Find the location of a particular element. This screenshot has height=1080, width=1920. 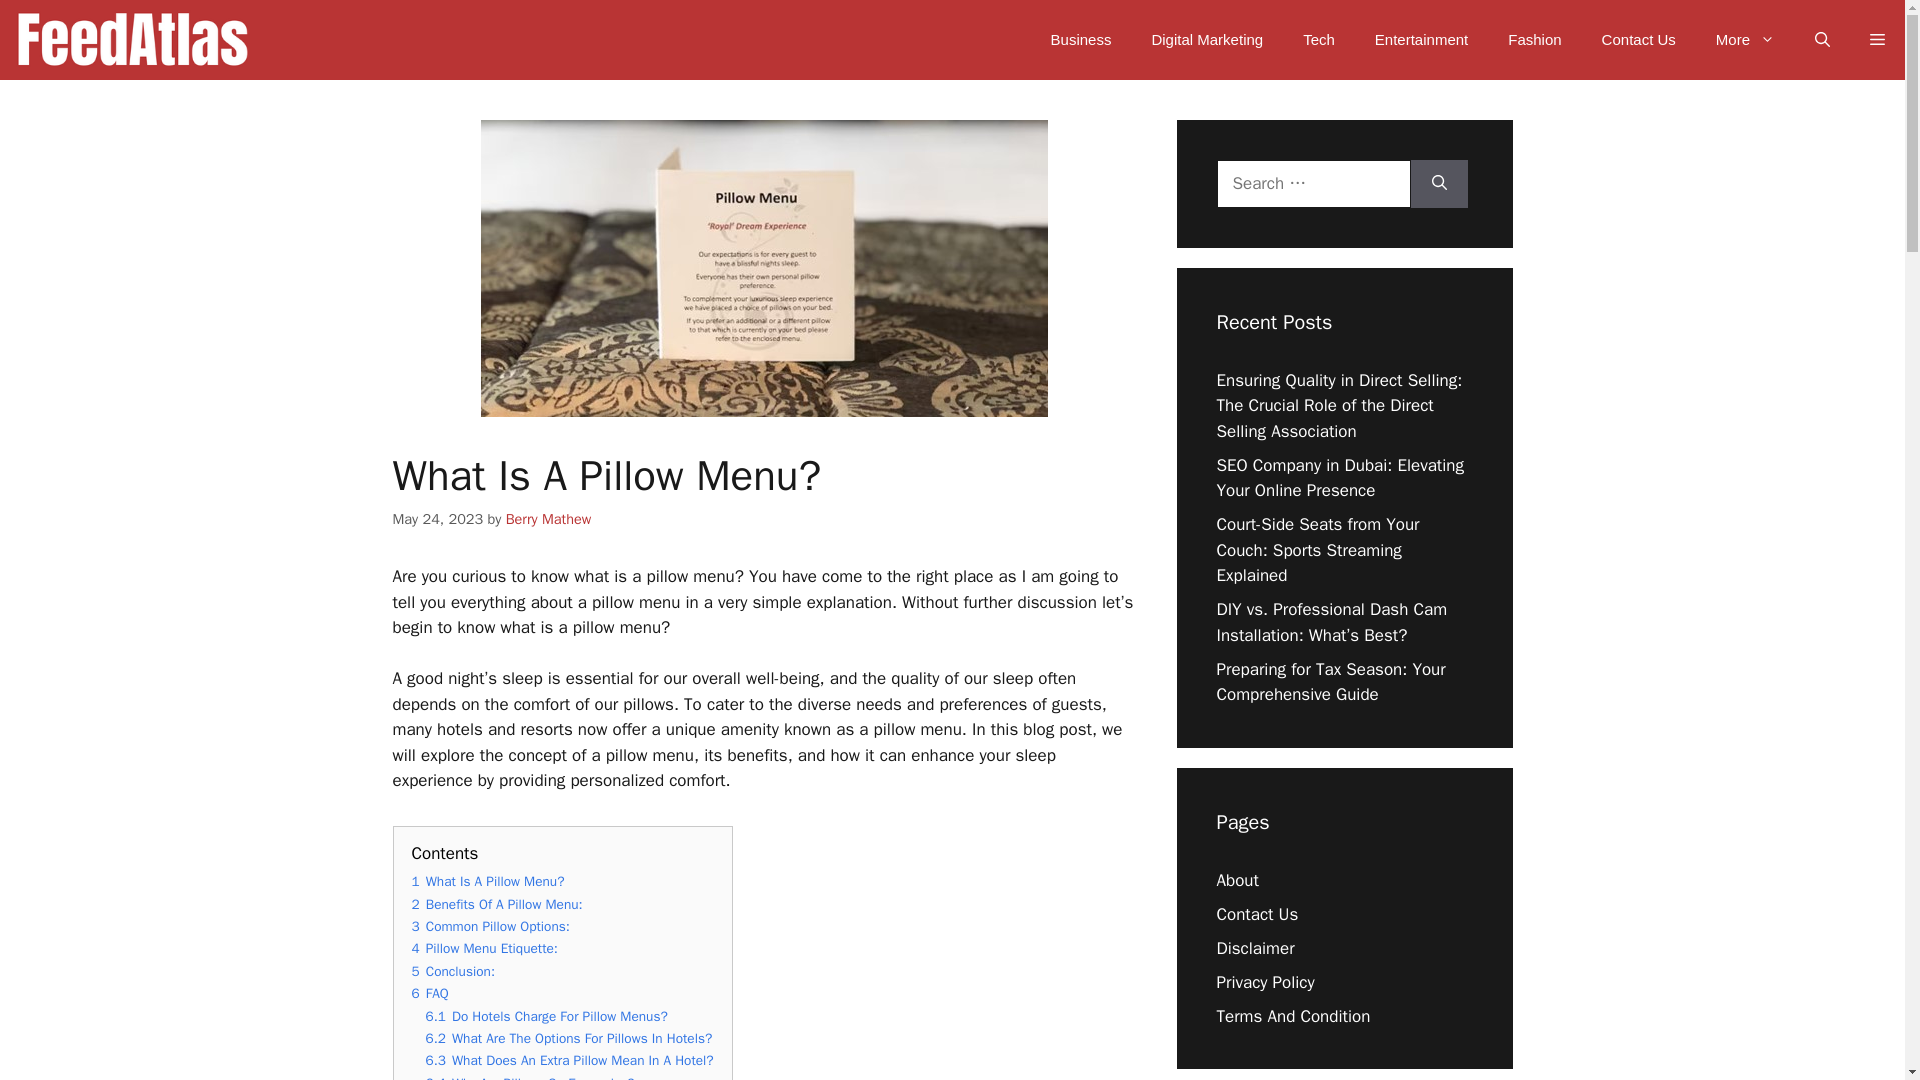

Business is located at coordinates (1082, 40).